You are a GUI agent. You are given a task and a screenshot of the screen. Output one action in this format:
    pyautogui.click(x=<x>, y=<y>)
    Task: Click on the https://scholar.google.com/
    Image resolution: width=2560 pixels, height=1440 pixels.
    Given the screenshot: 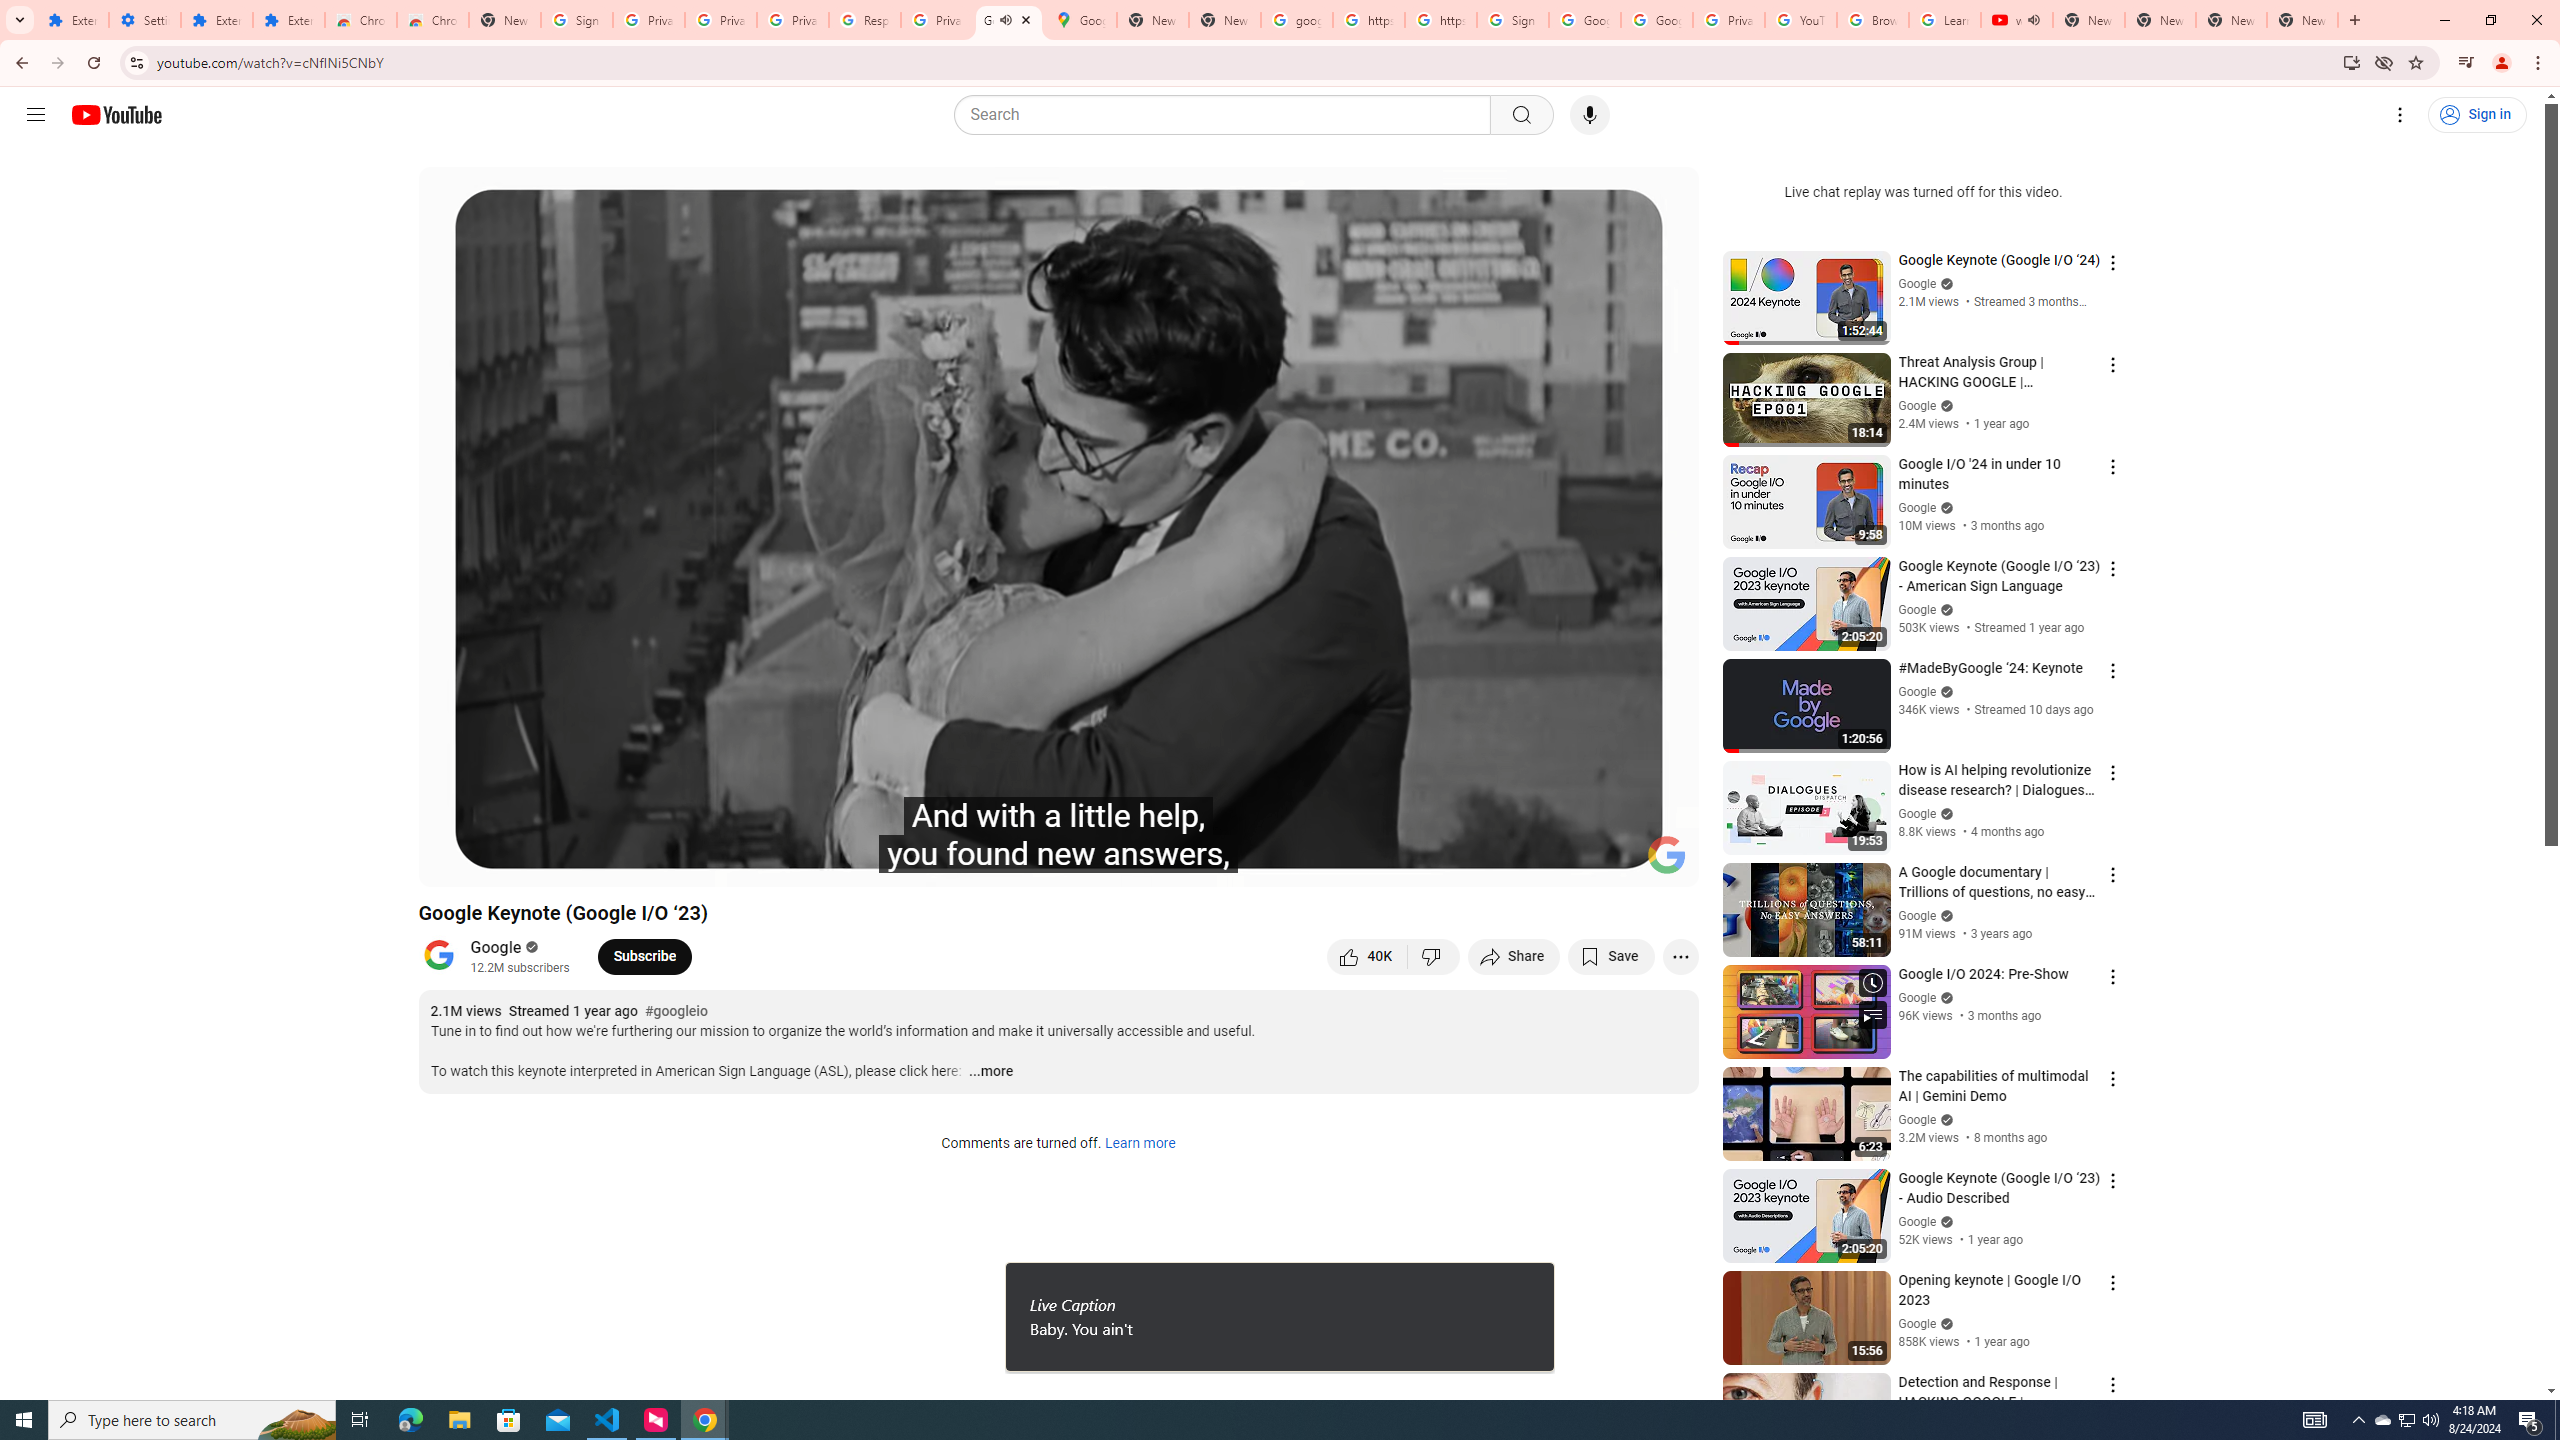 What is the action you would take?
    pyautogui.click(x=1440, y=20)
    